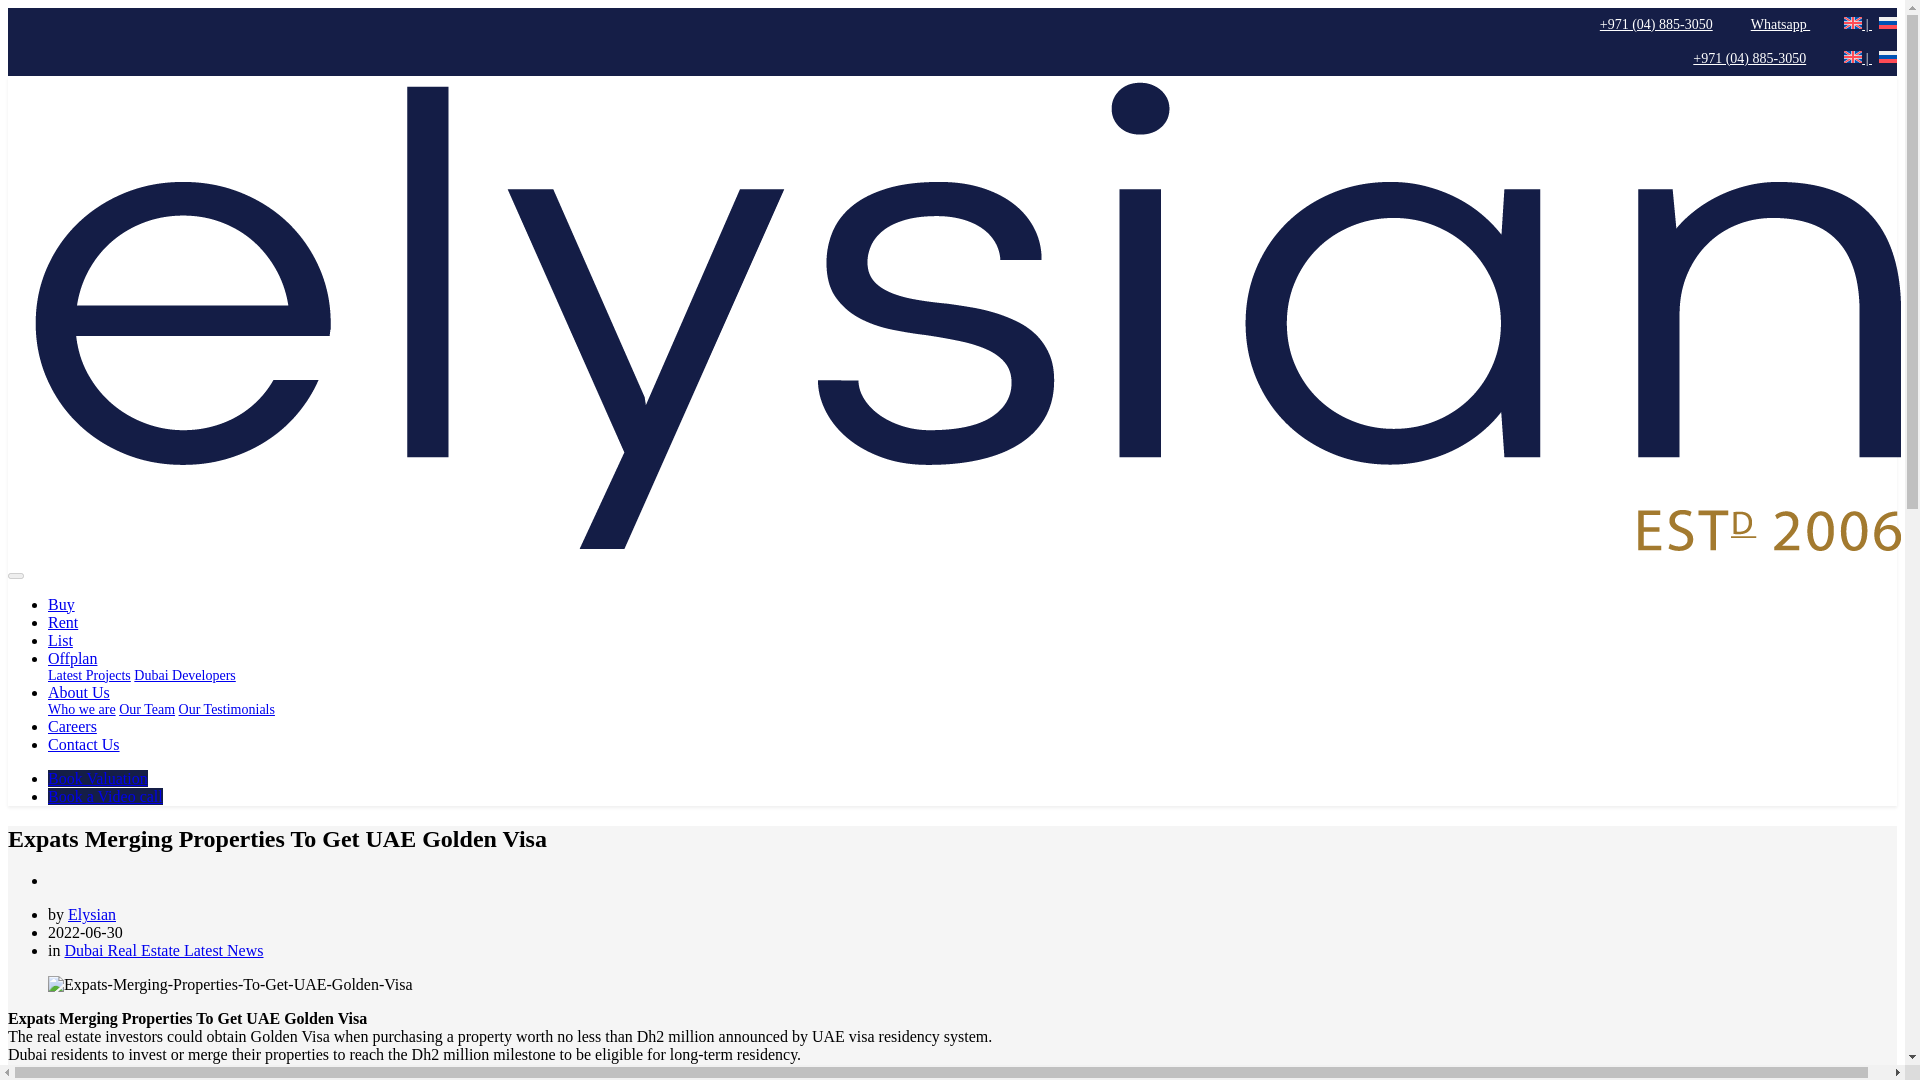  What do you see at coordinates (91, 914) in the screenshot?
I see `Elysian` at bounding box center [91, 914].